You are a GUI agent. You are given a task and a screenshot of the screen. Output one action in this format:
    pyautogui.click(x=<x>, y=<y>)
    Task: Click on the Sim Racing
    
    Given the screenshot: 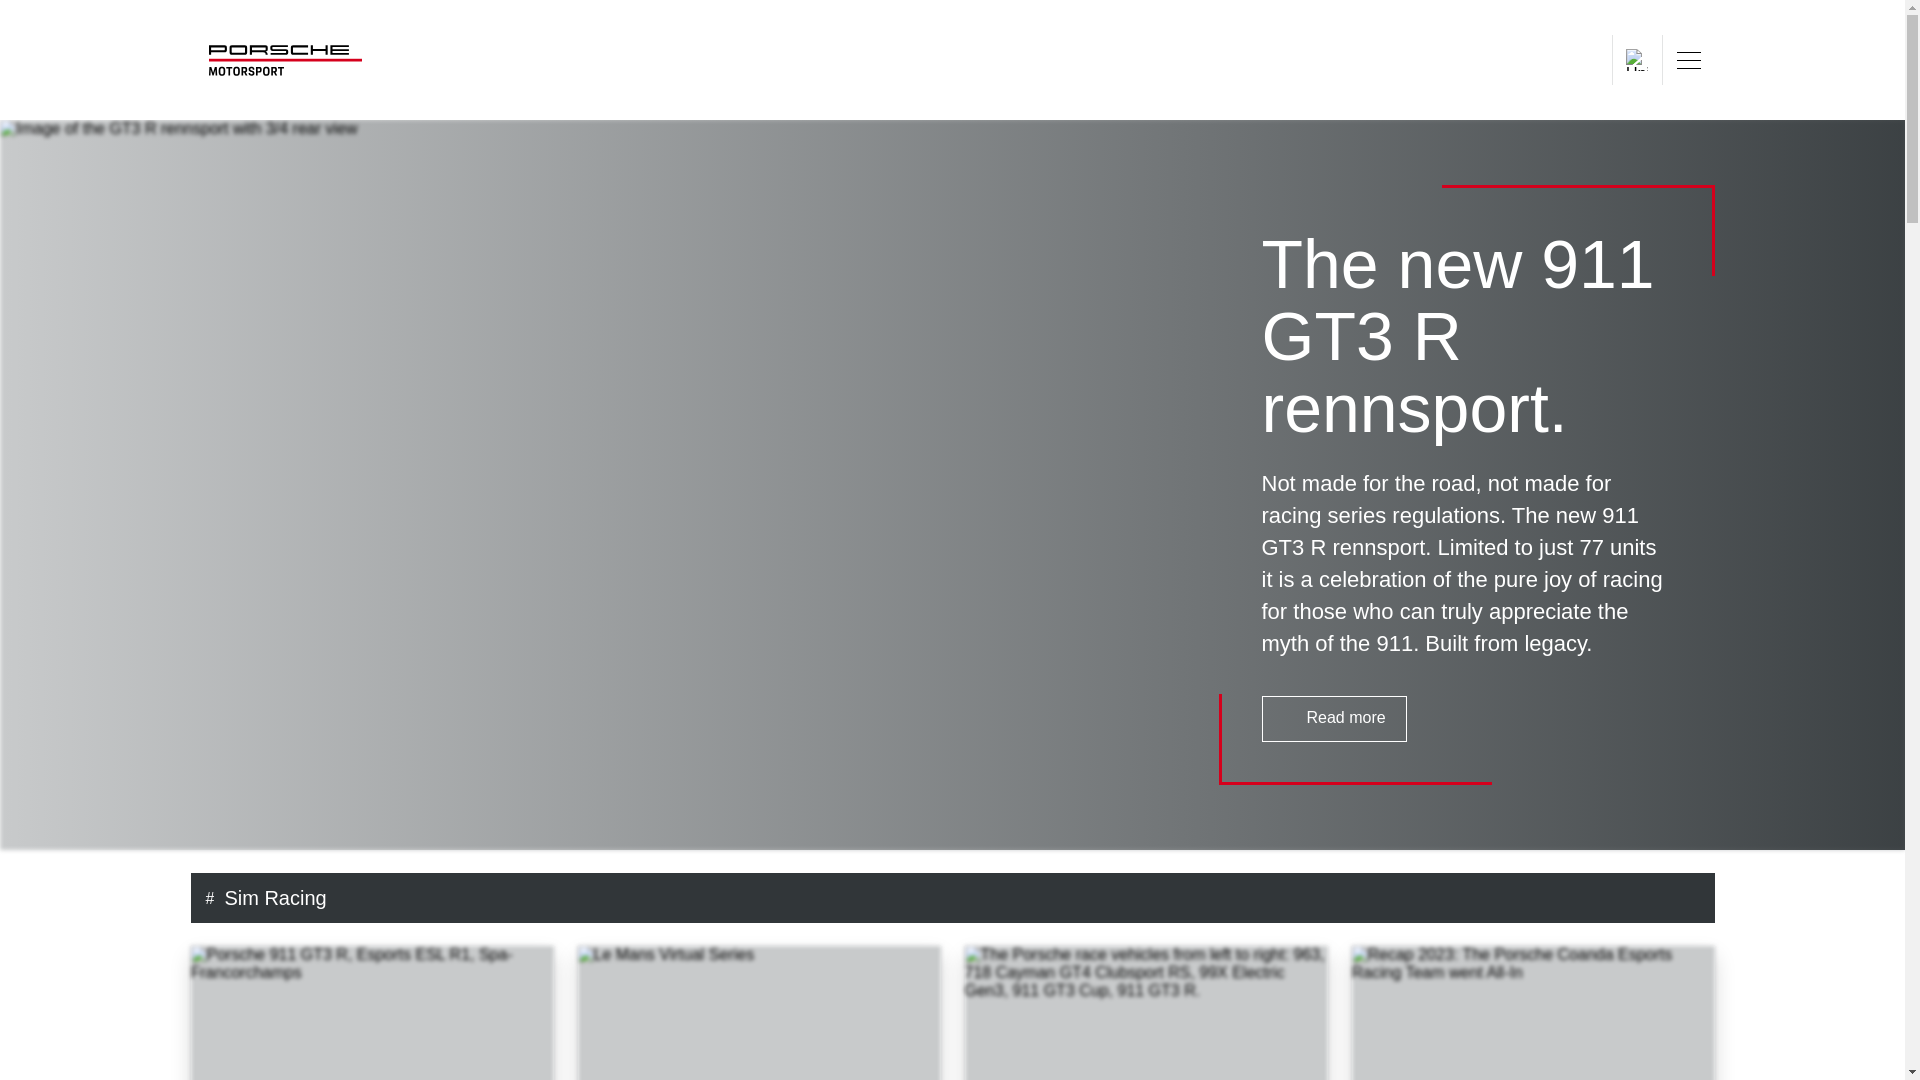 What is the action you would take?
    pyautogui.click(x=964, y=898)
    